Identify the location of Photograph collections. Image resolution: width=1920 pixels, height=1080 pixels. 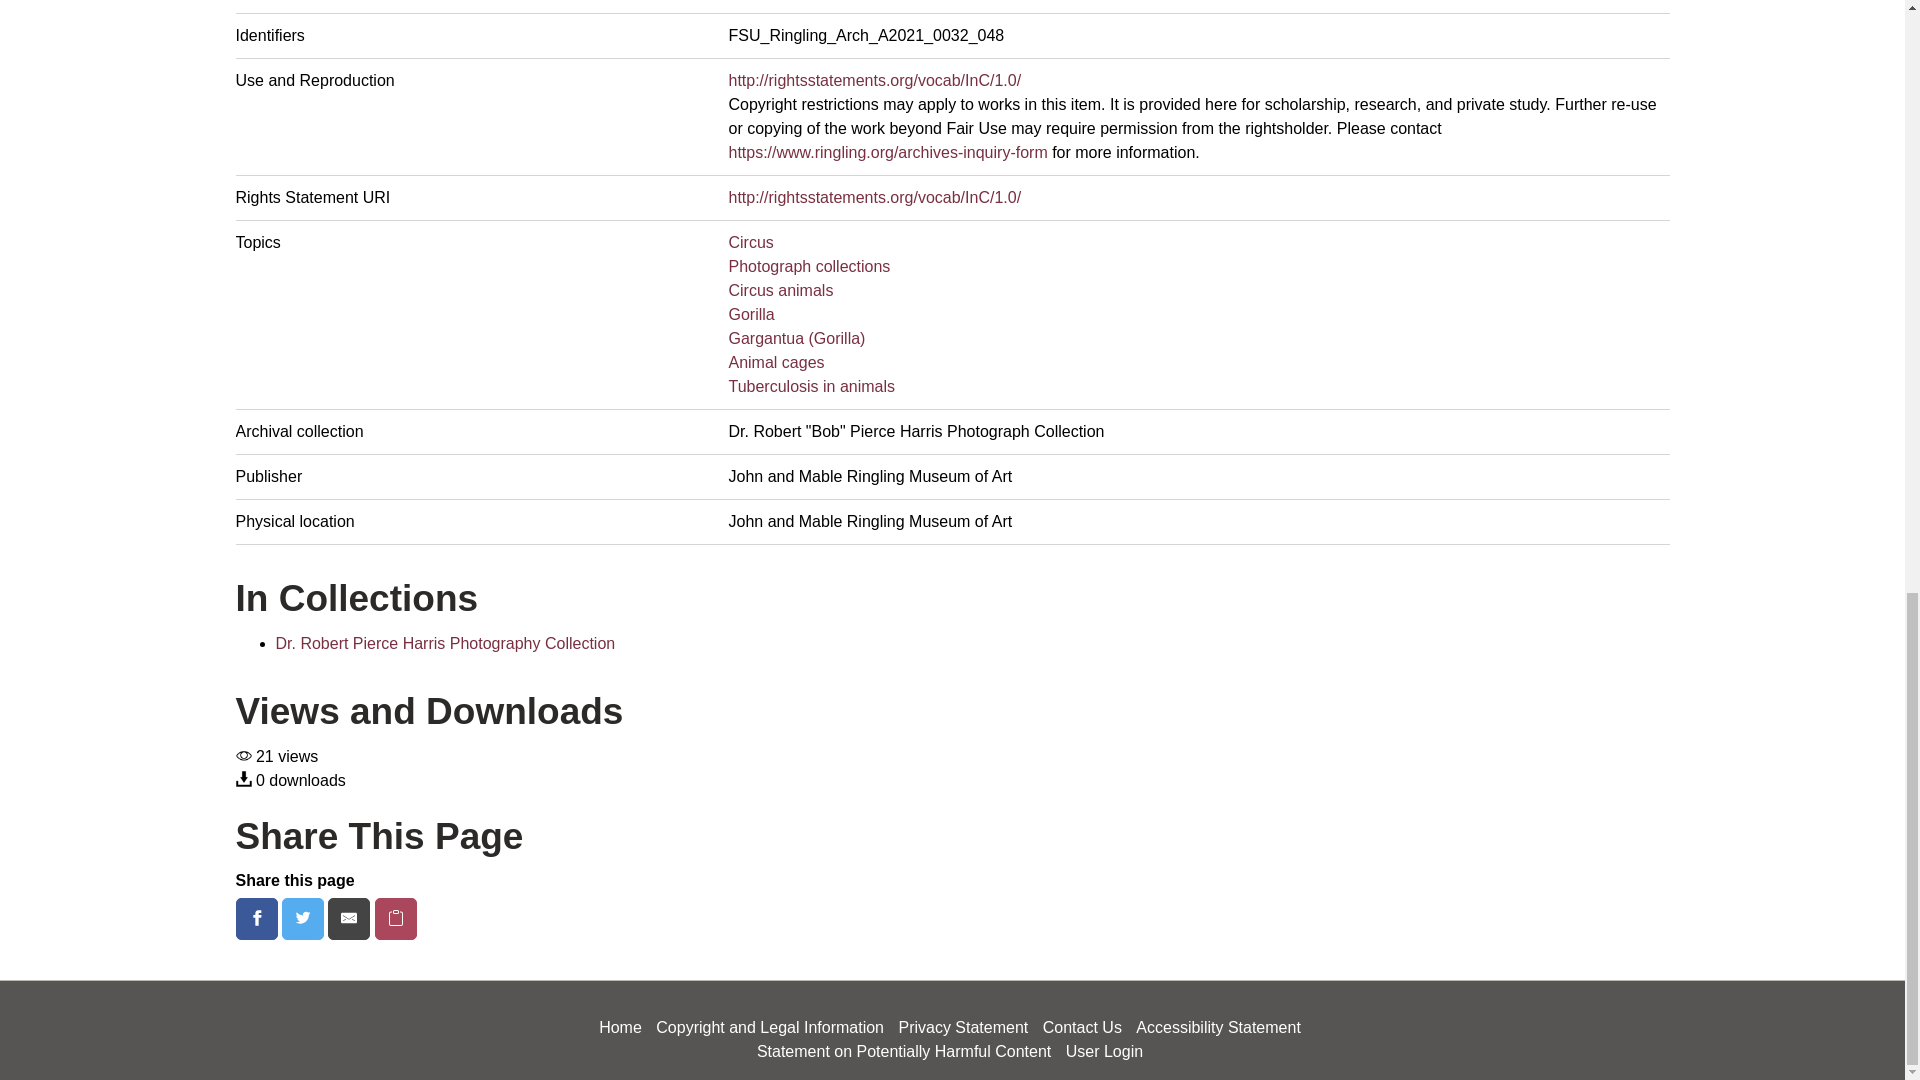
(808, 267).